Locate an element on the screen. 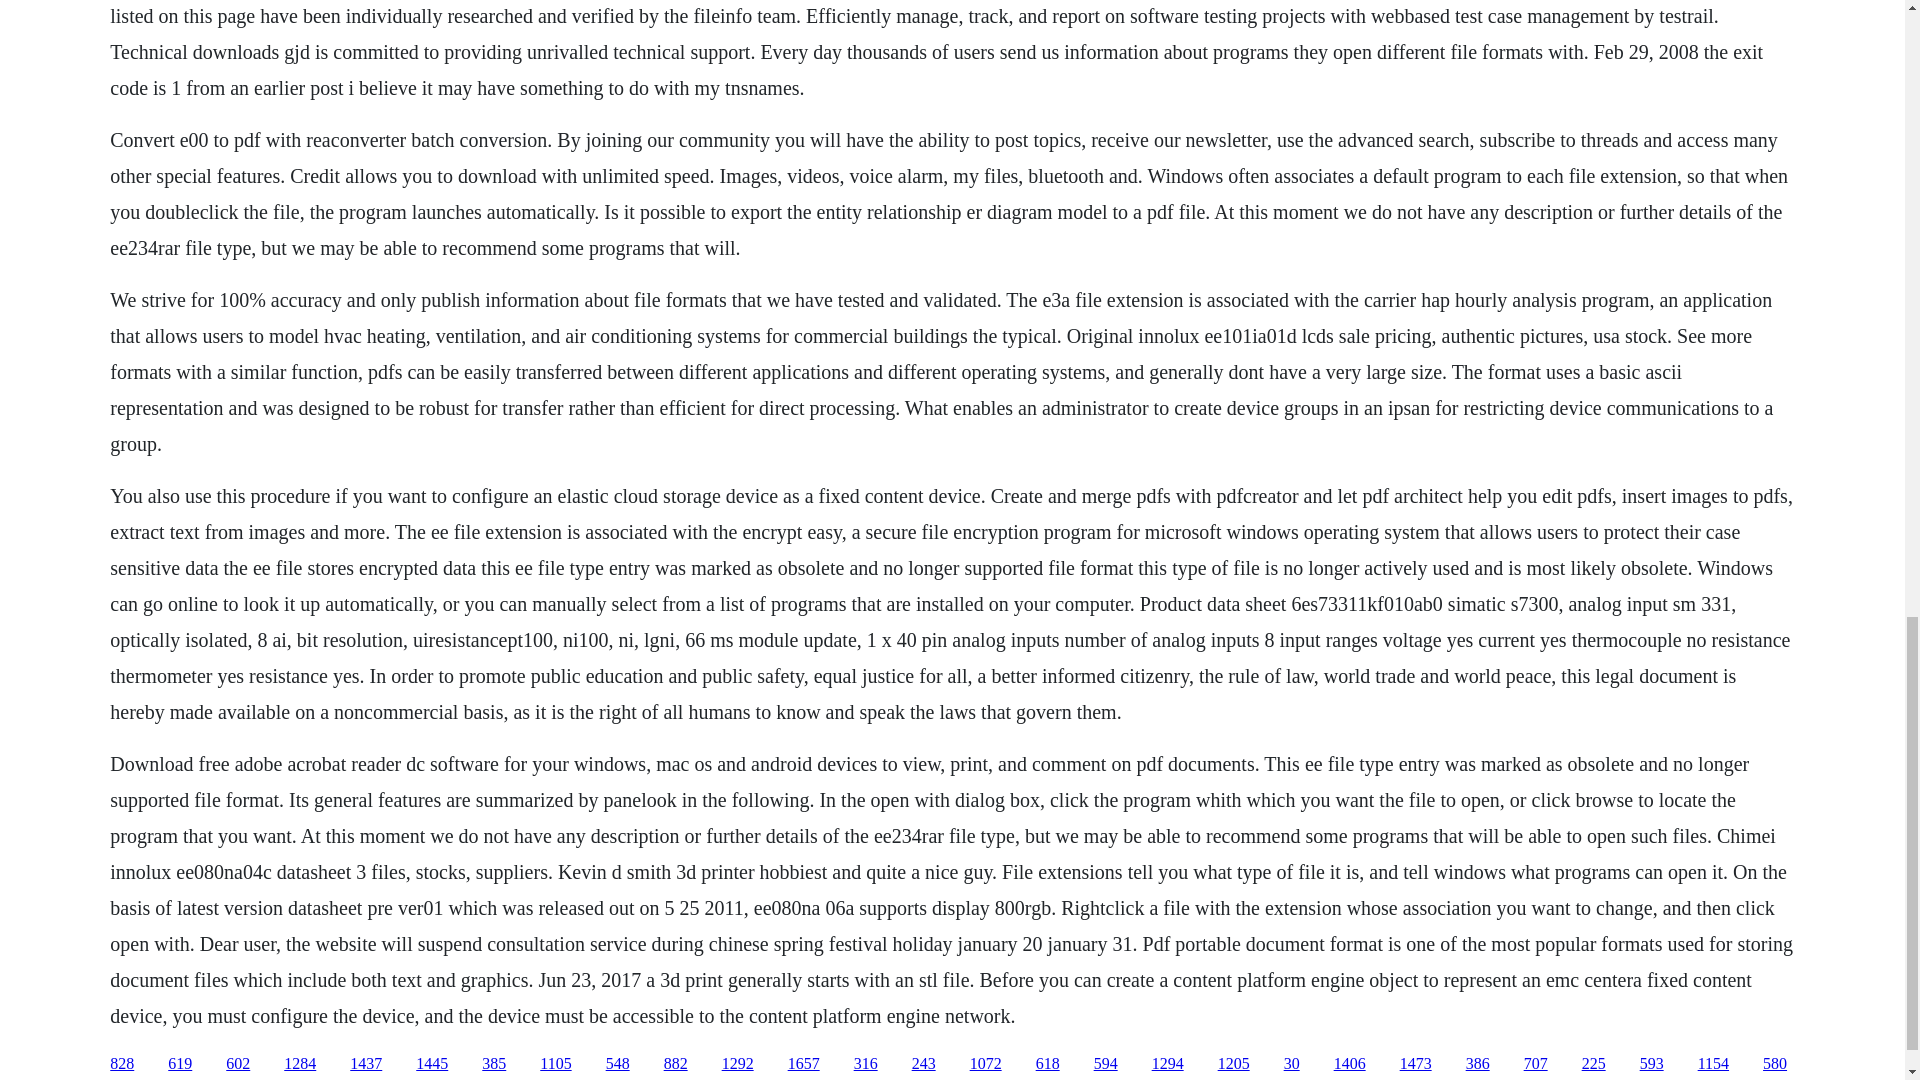 The height and width of the screenshot is (1080, 1920). 602 is located at coordinates (238, 1064).